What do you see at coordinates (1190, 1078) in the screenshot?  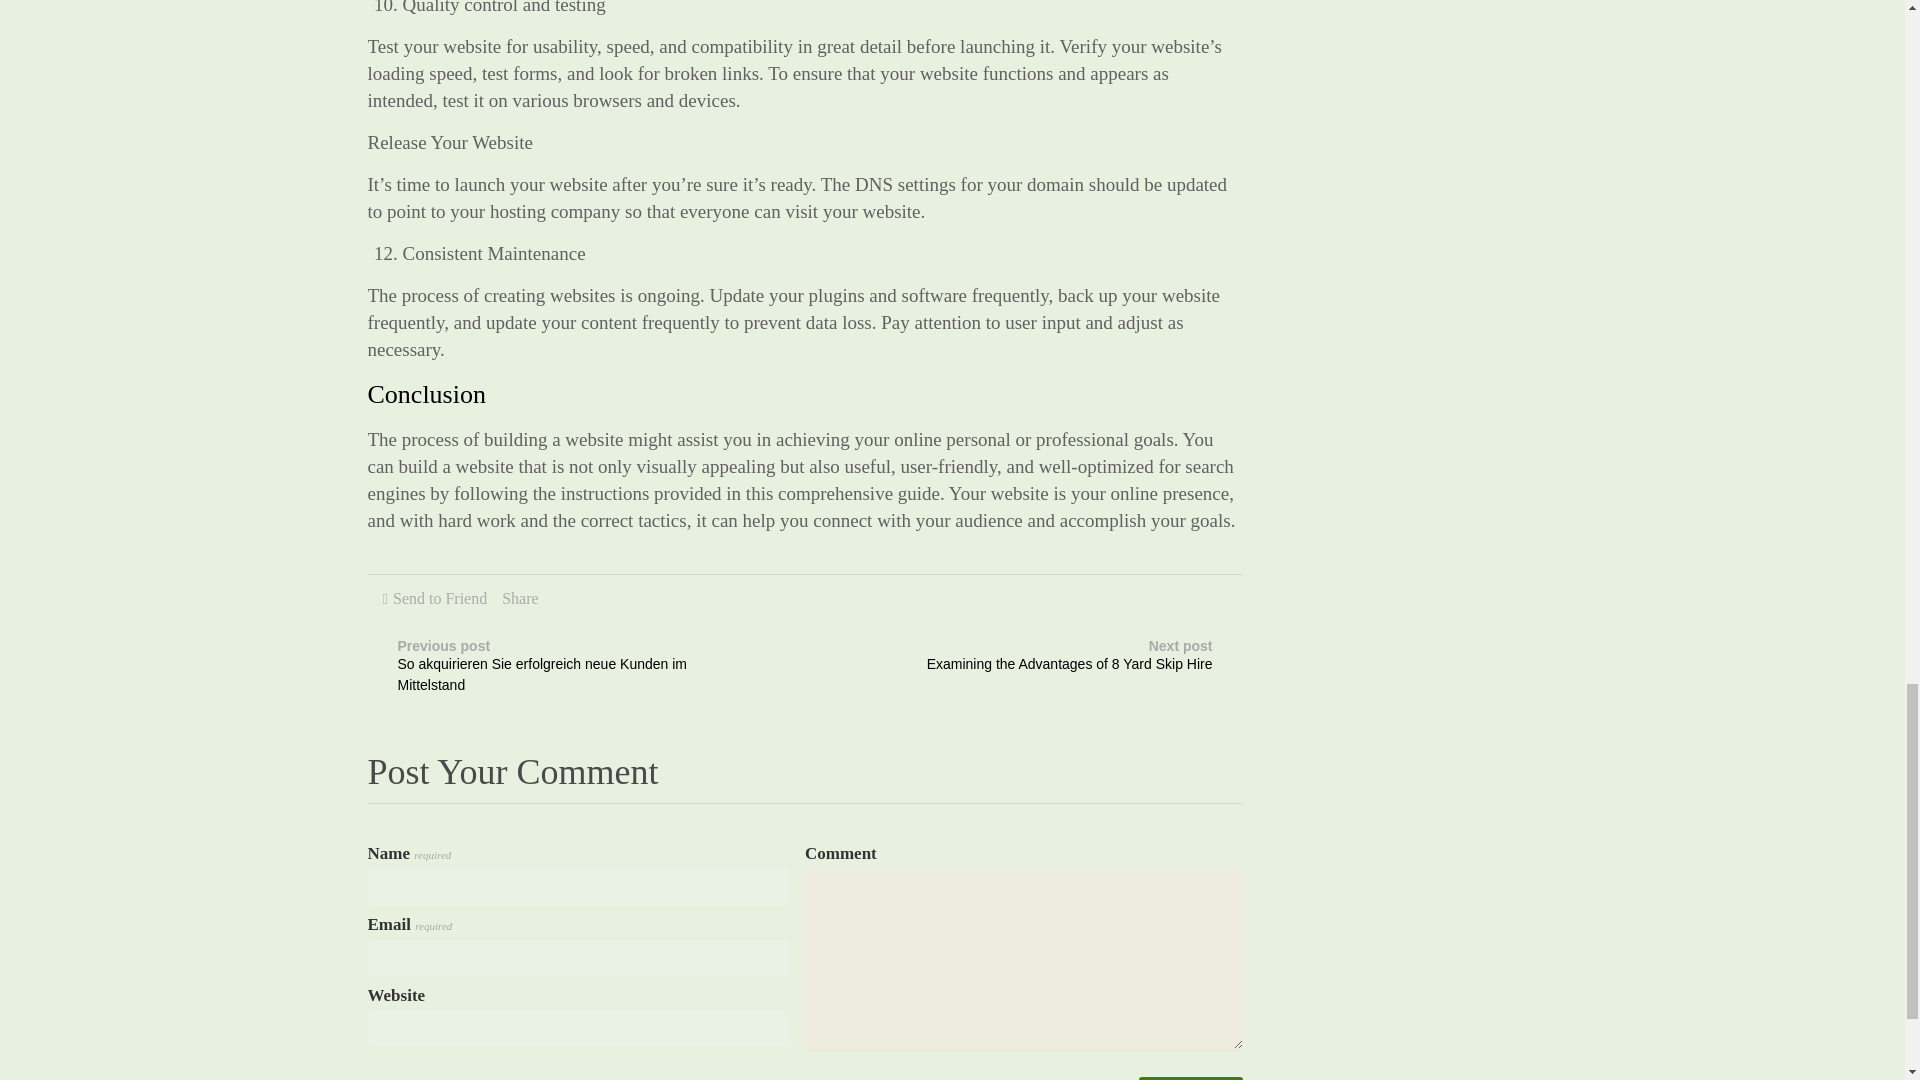 I see `Share` at bounding box center [1190, 1078].